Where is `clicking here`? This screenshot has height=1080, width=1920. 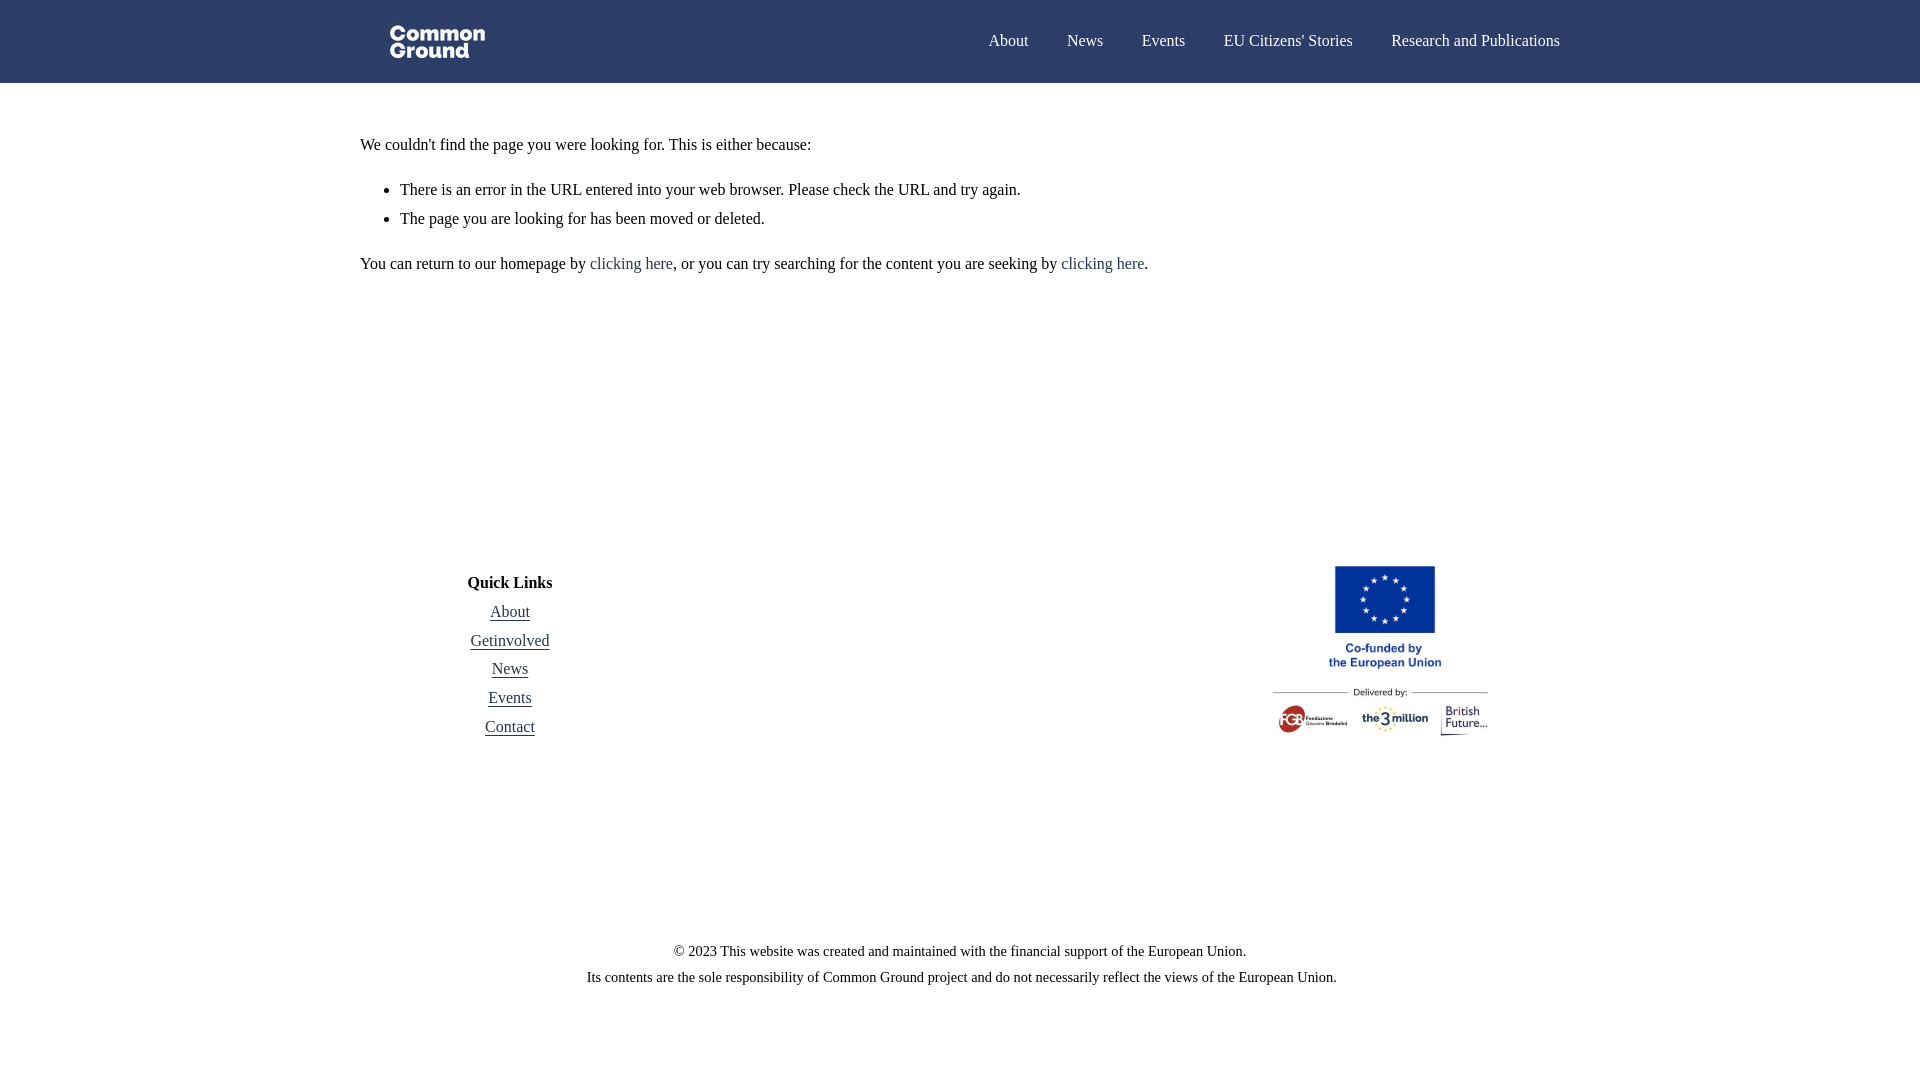 clicking here is located at coordinates (631, 263).